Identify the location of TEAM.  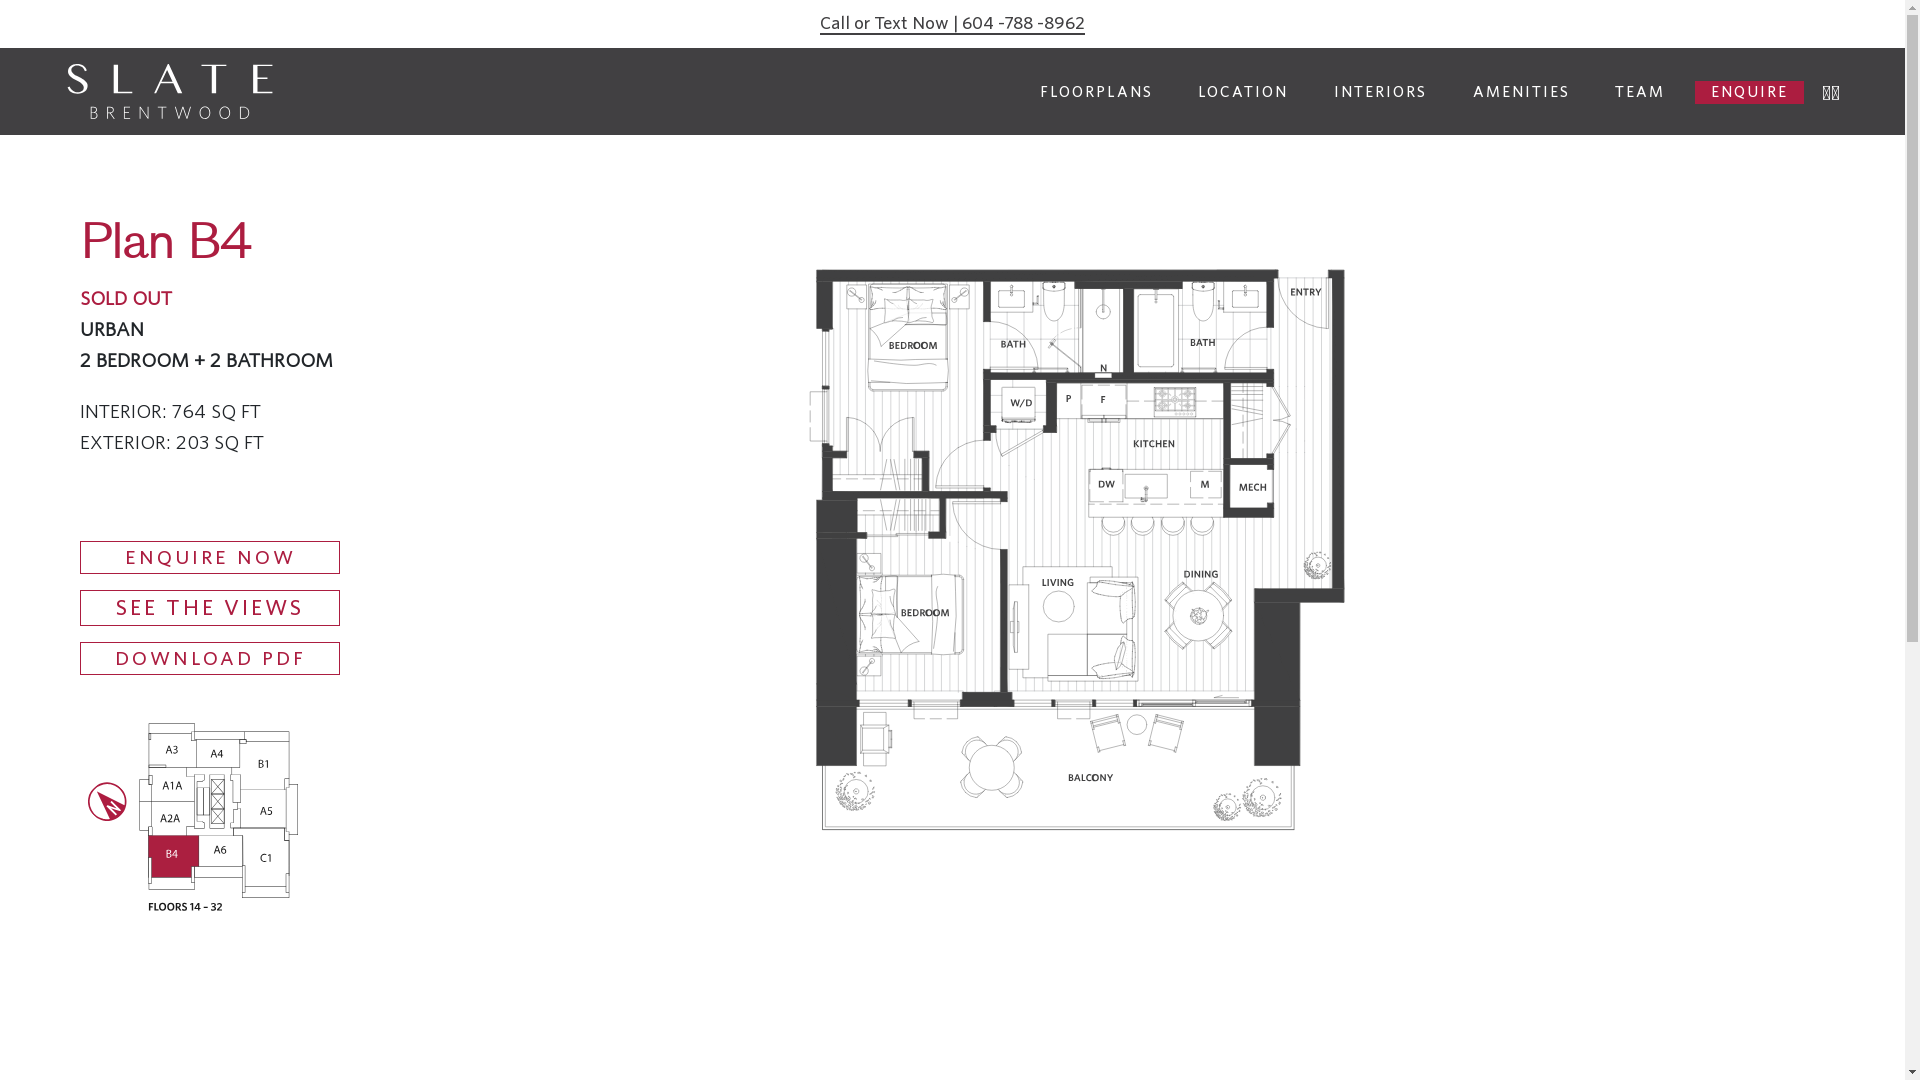
(1640, 90).